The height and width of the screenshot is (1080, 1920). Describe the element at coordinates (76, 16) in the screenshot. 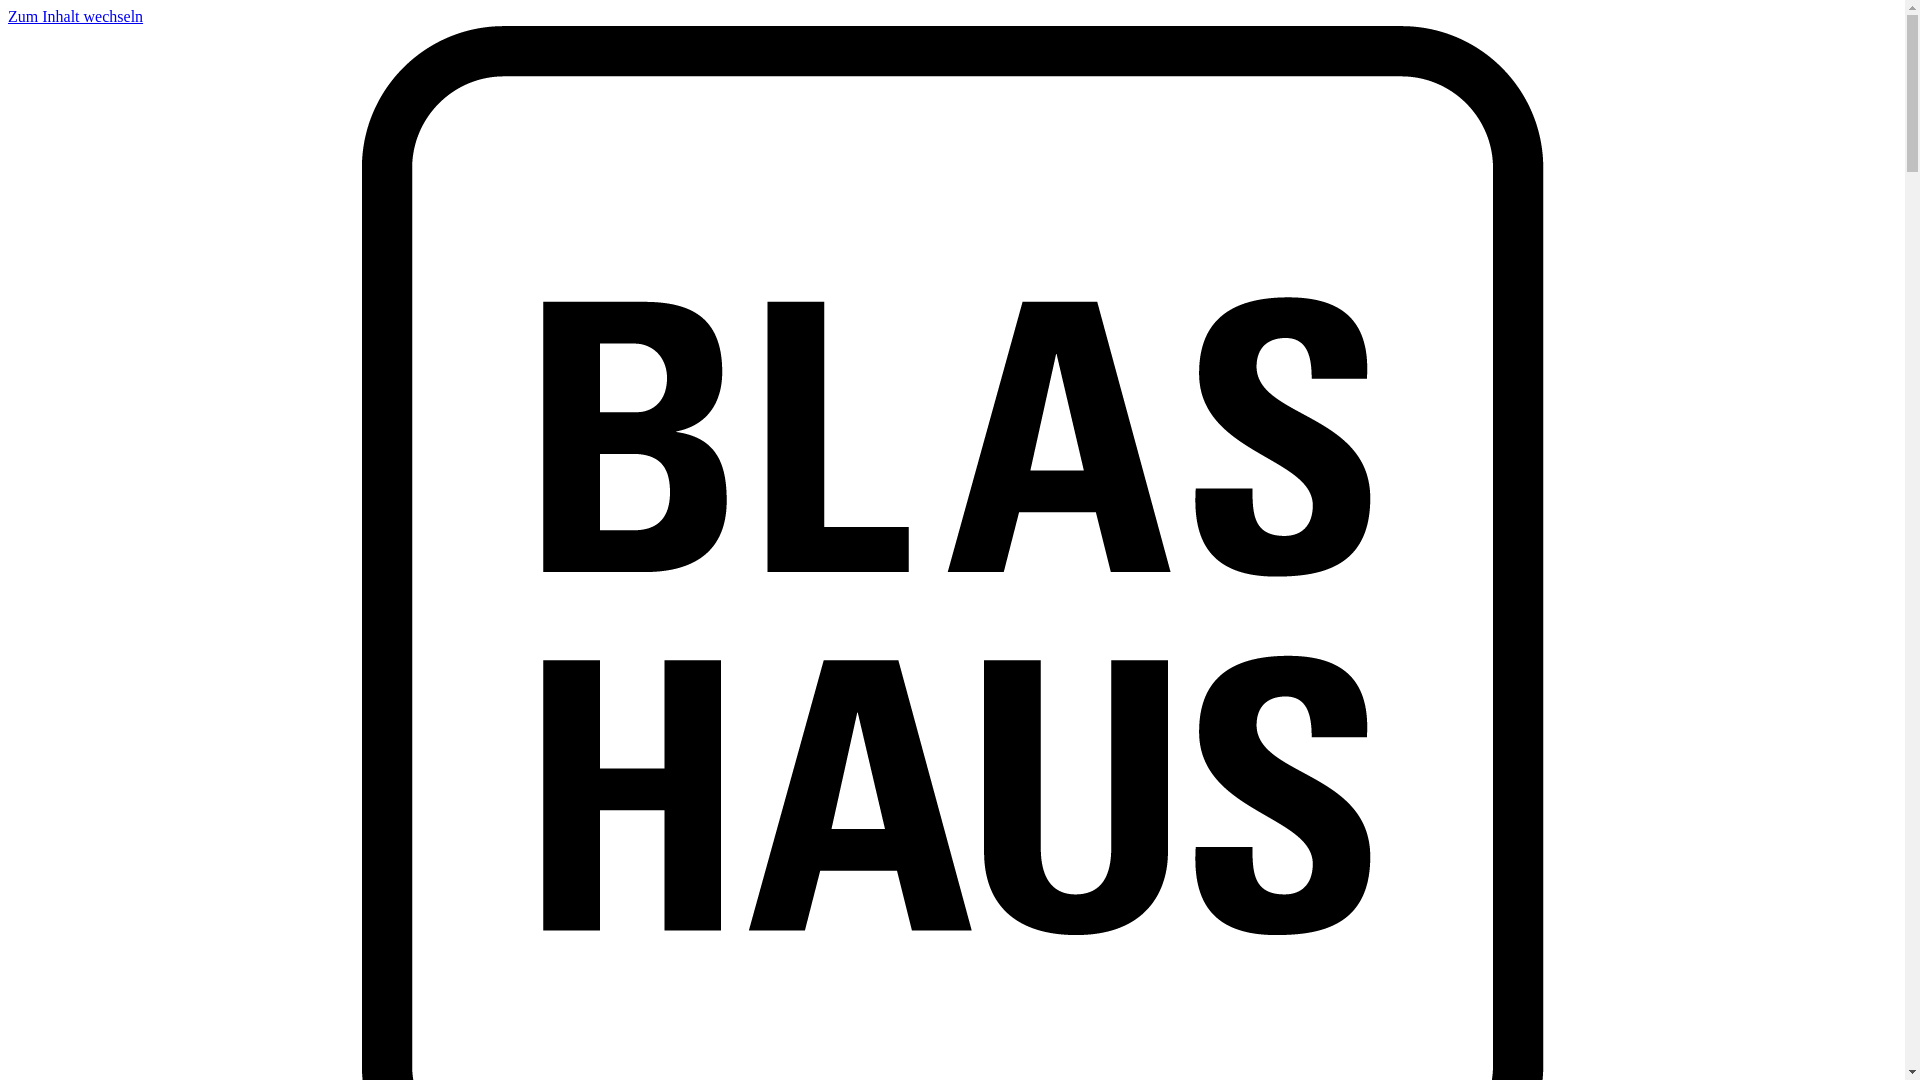

I see `Zum Inhalt wechseln` at that location.